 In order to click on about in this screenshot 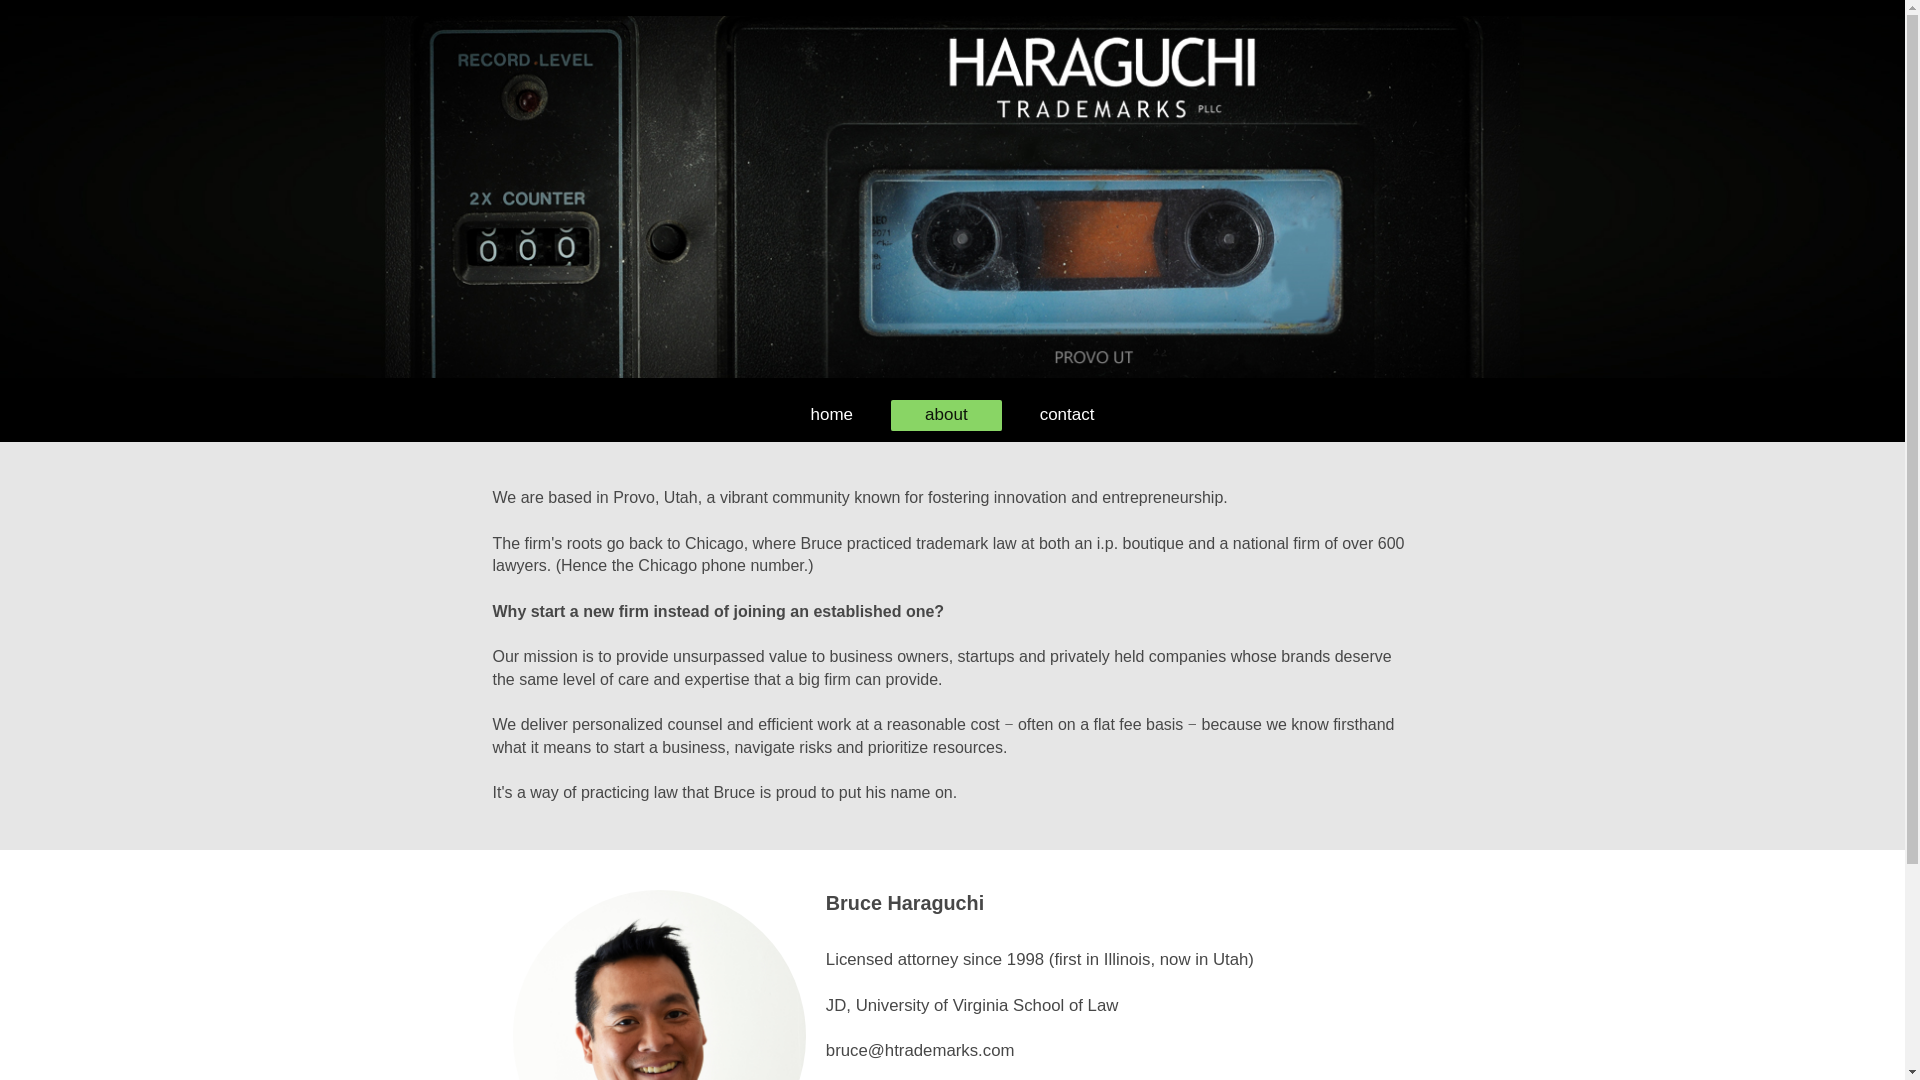, I will do `click(946, 414)`.